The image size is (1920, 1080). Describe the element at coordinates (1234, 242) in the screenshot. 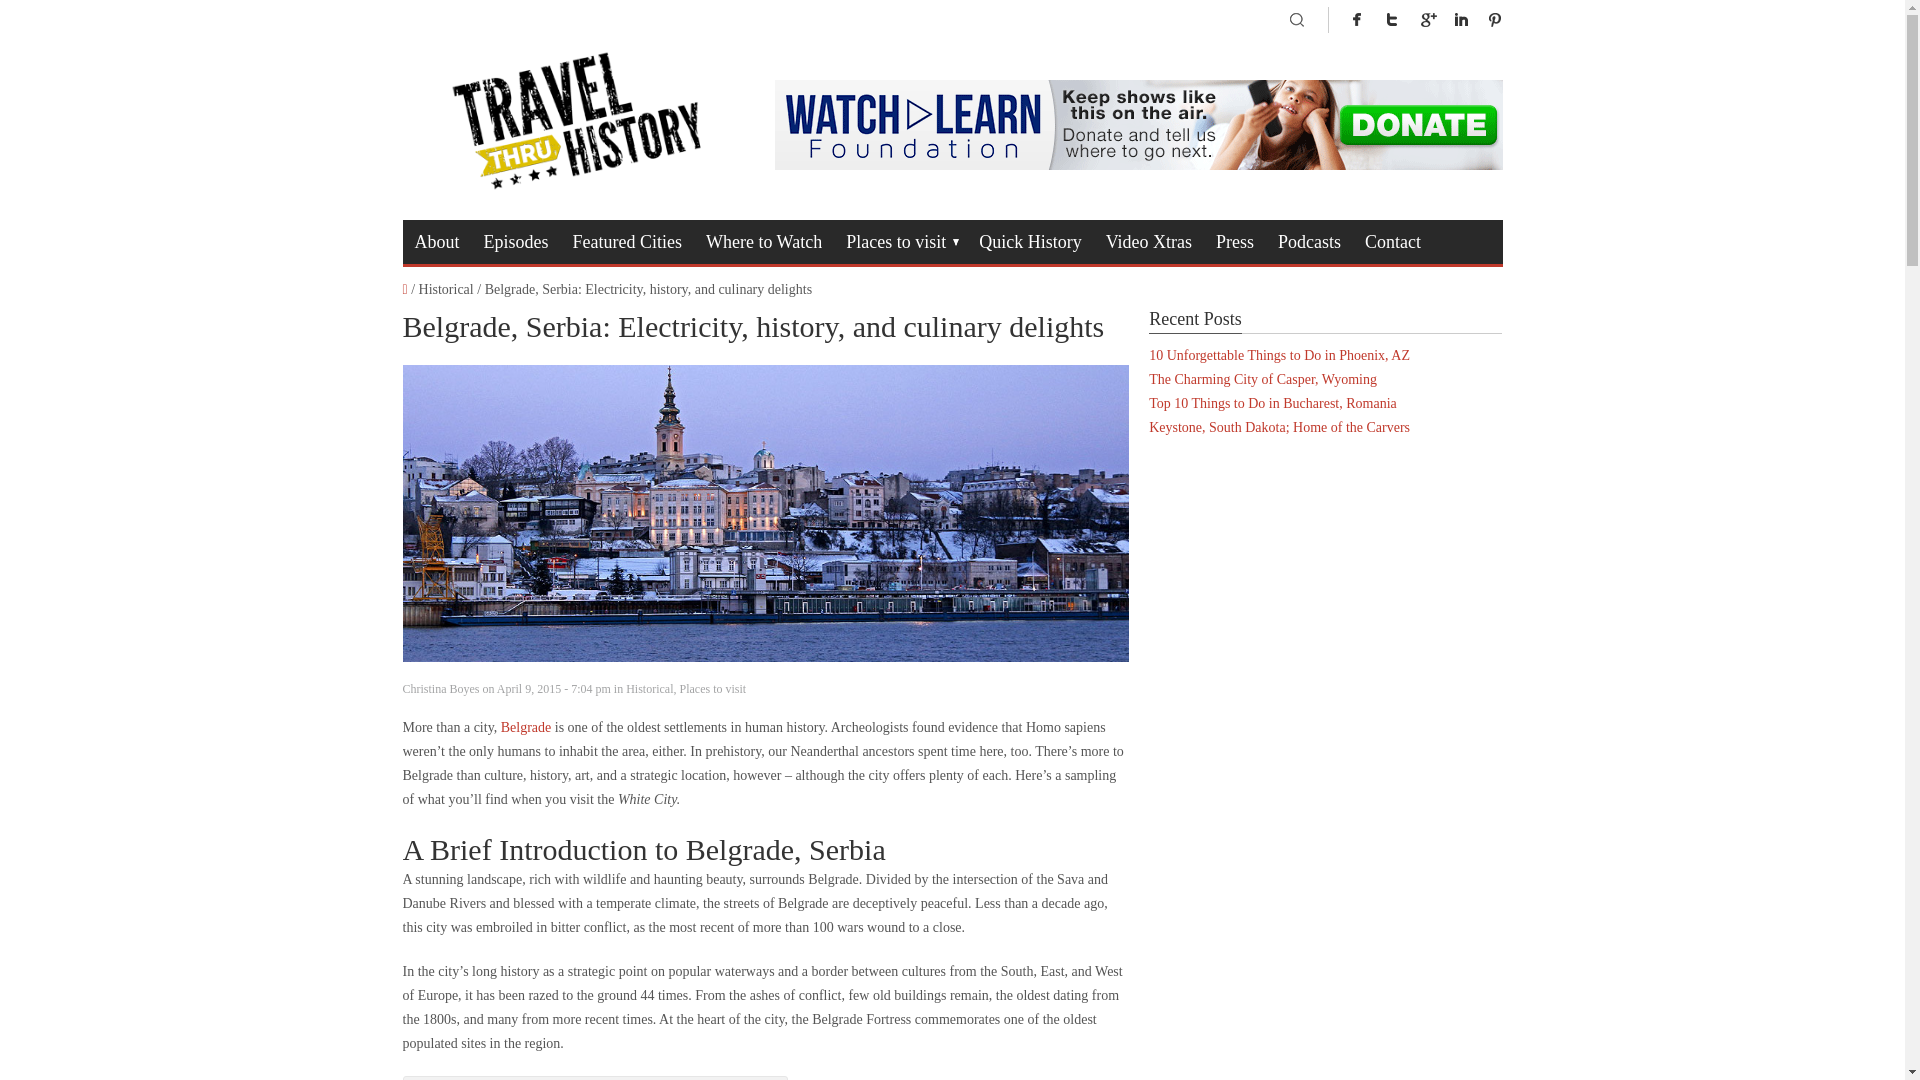

I see `Press` at that location.